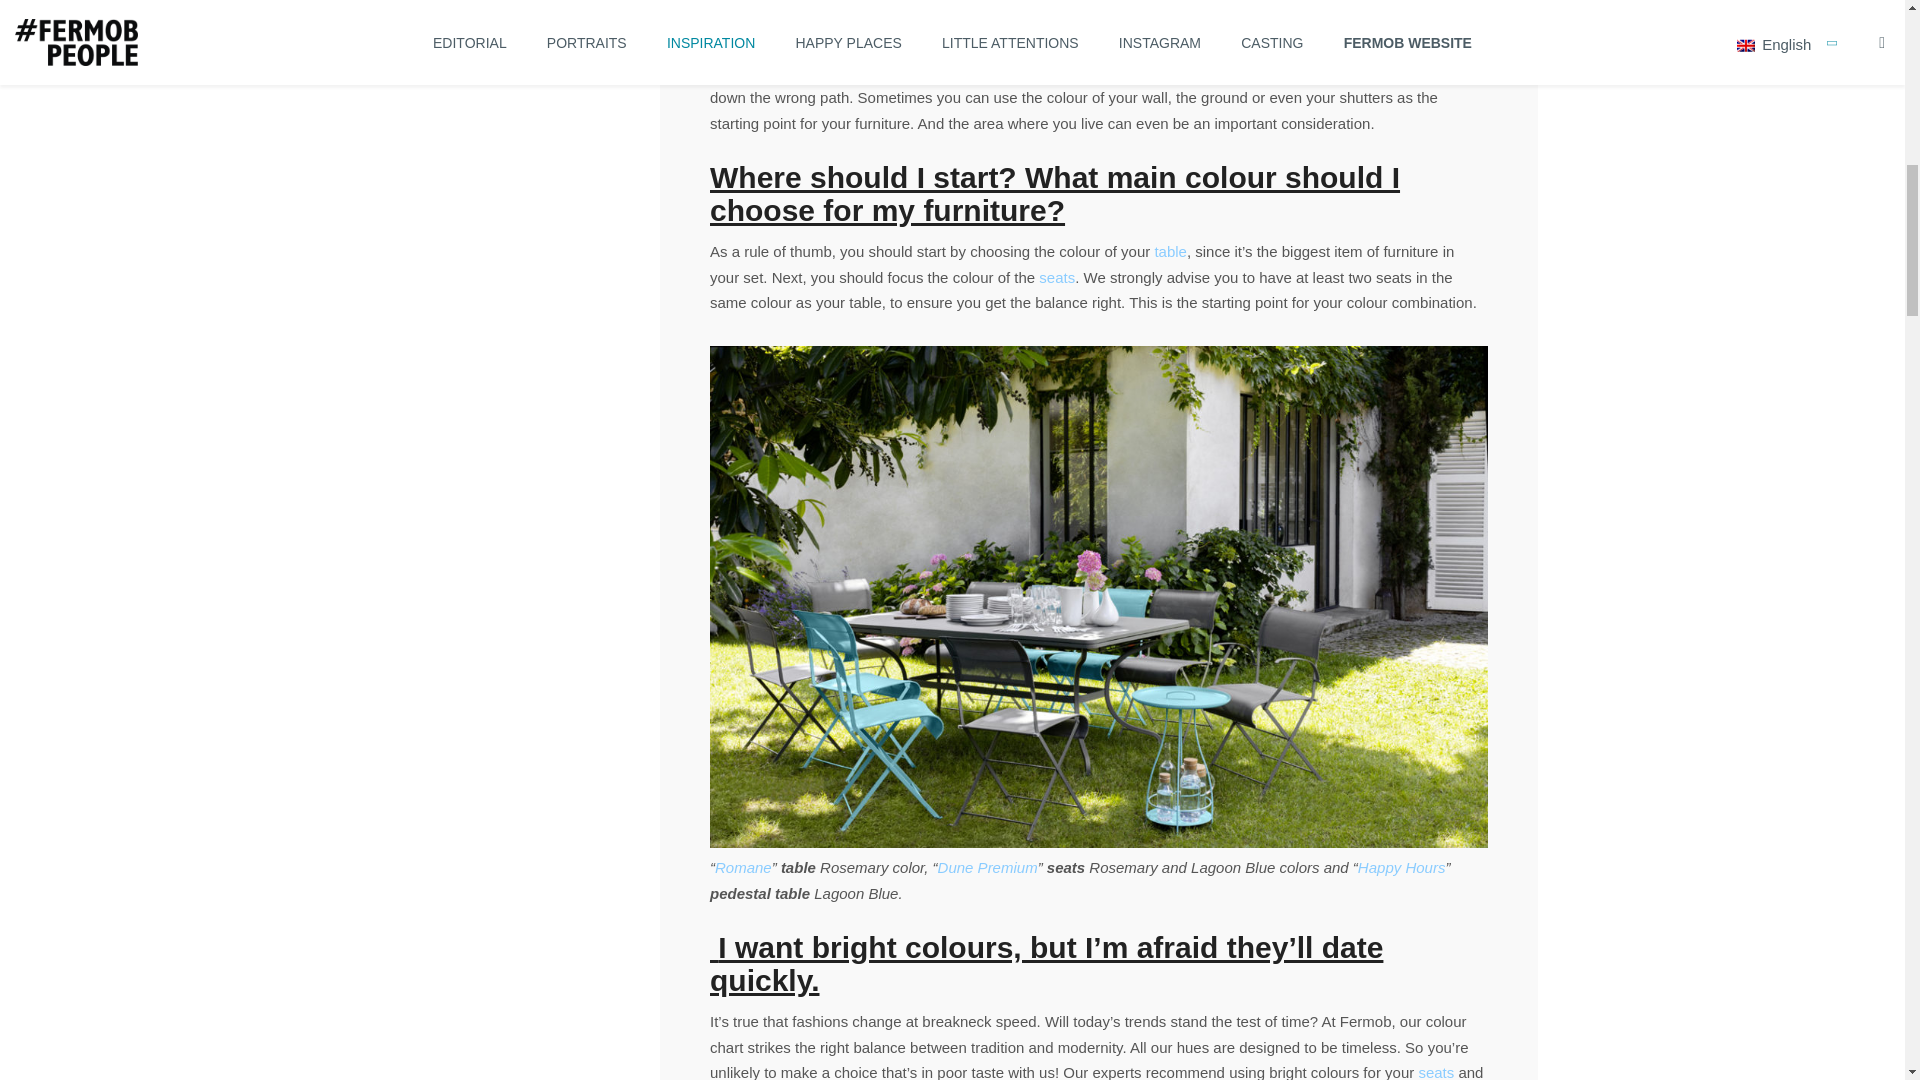  I want to click on seats, so click(1056, 277).